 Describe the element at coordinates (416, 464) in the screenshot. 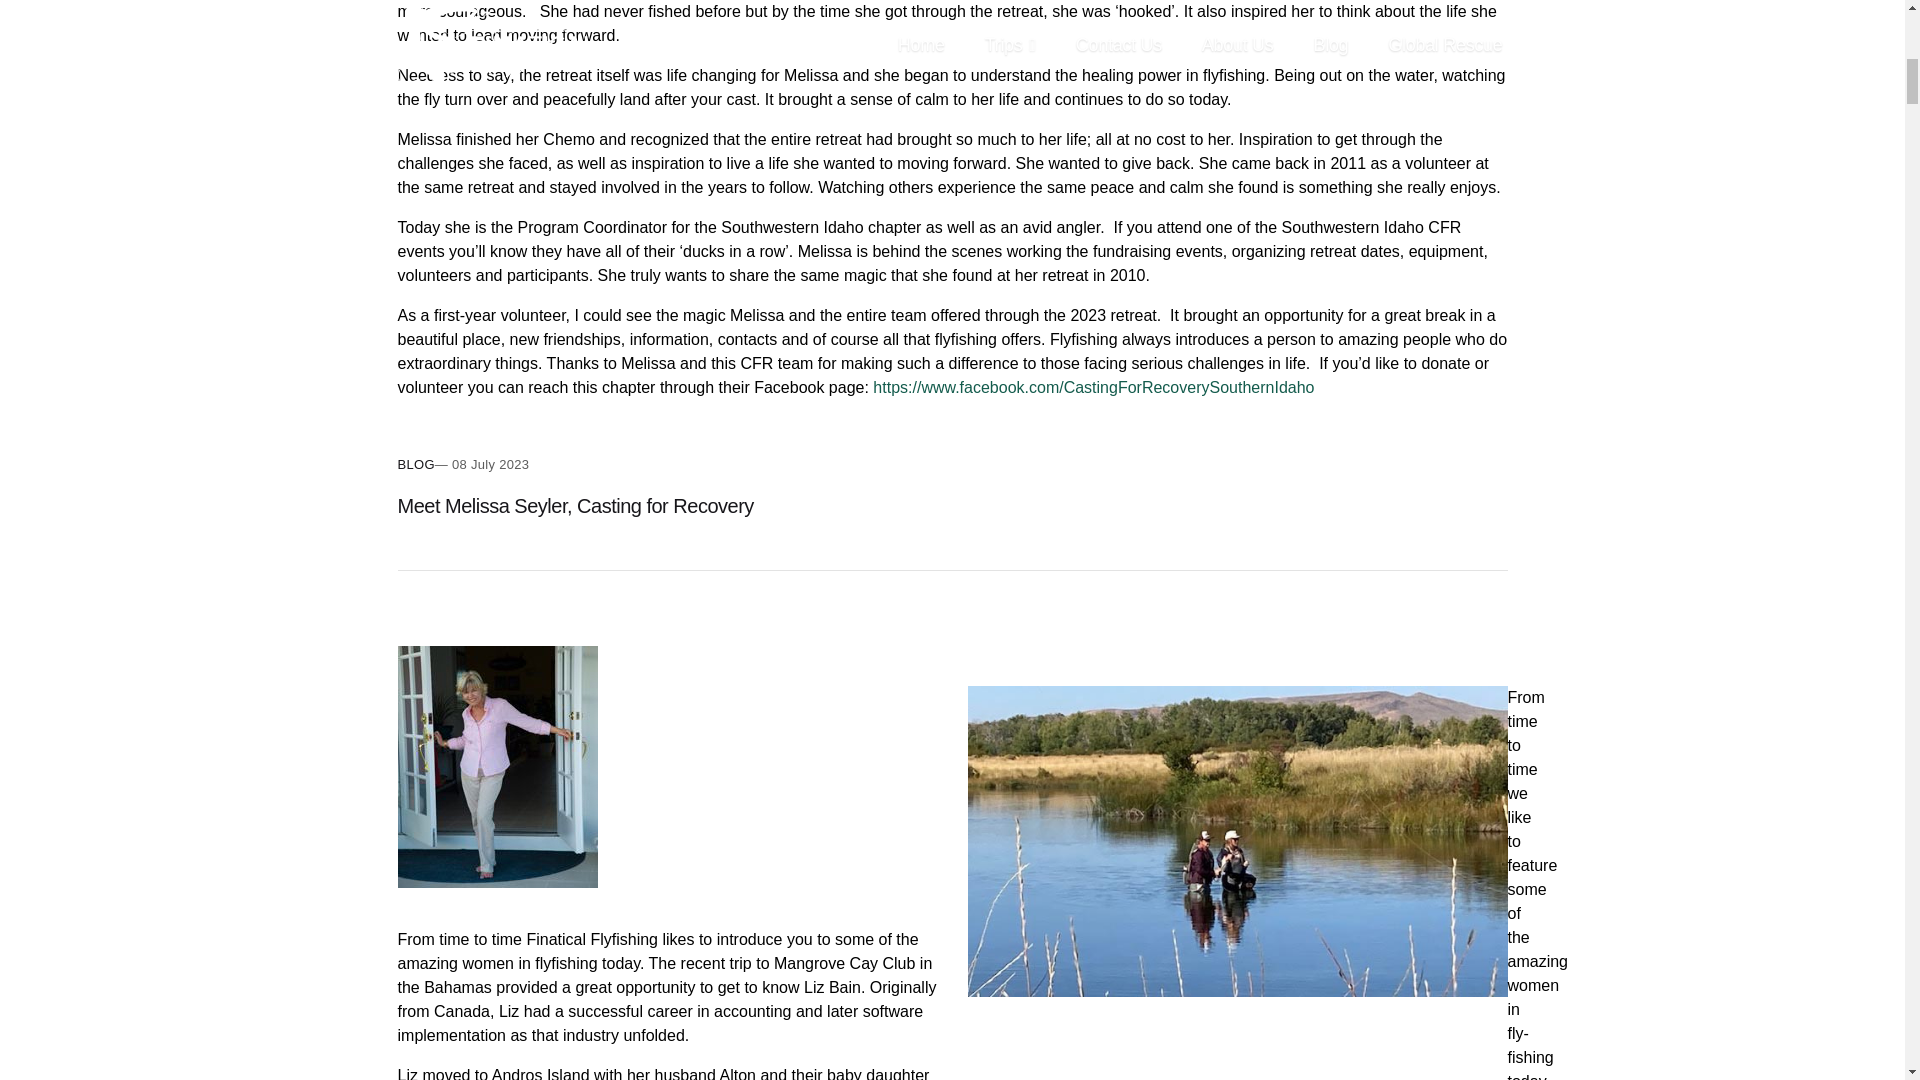

I see `Category: Blog` at that location.